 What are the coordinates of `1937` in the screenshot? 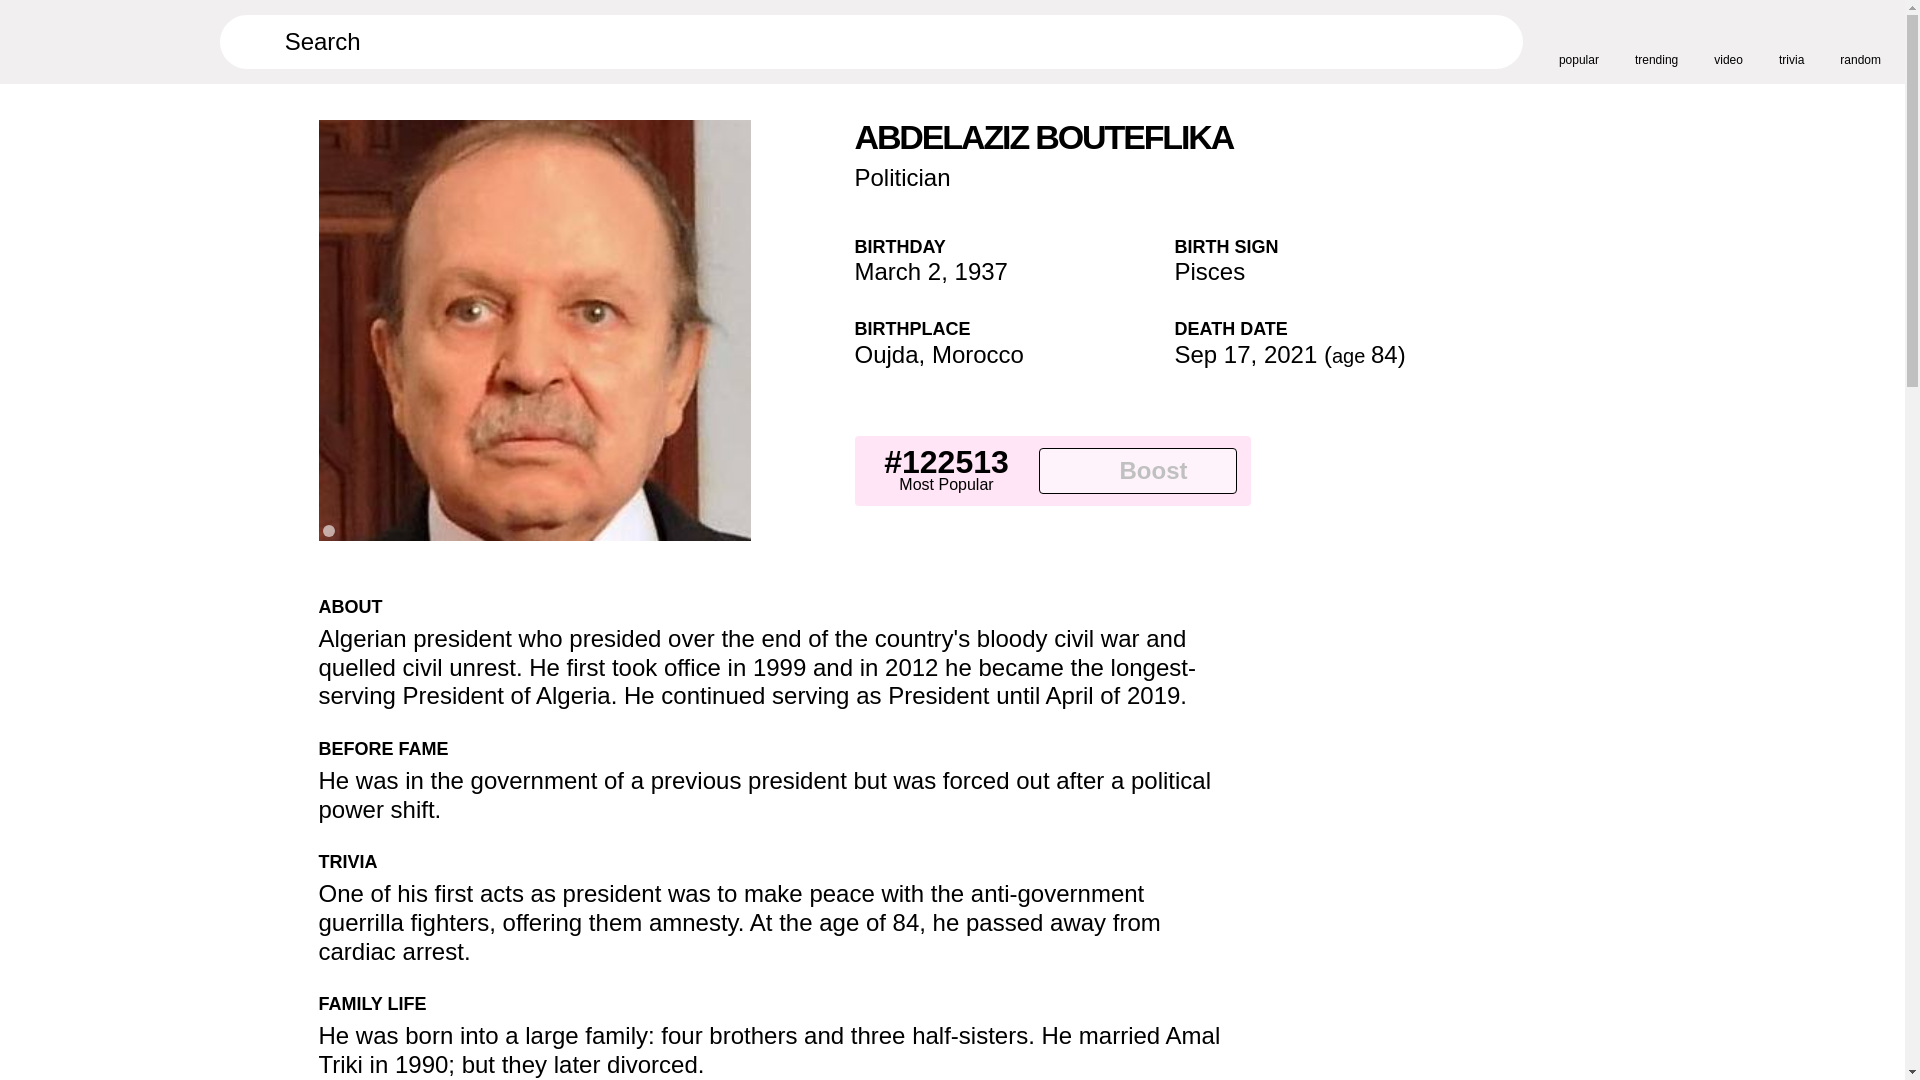 It's located at (981, 272).